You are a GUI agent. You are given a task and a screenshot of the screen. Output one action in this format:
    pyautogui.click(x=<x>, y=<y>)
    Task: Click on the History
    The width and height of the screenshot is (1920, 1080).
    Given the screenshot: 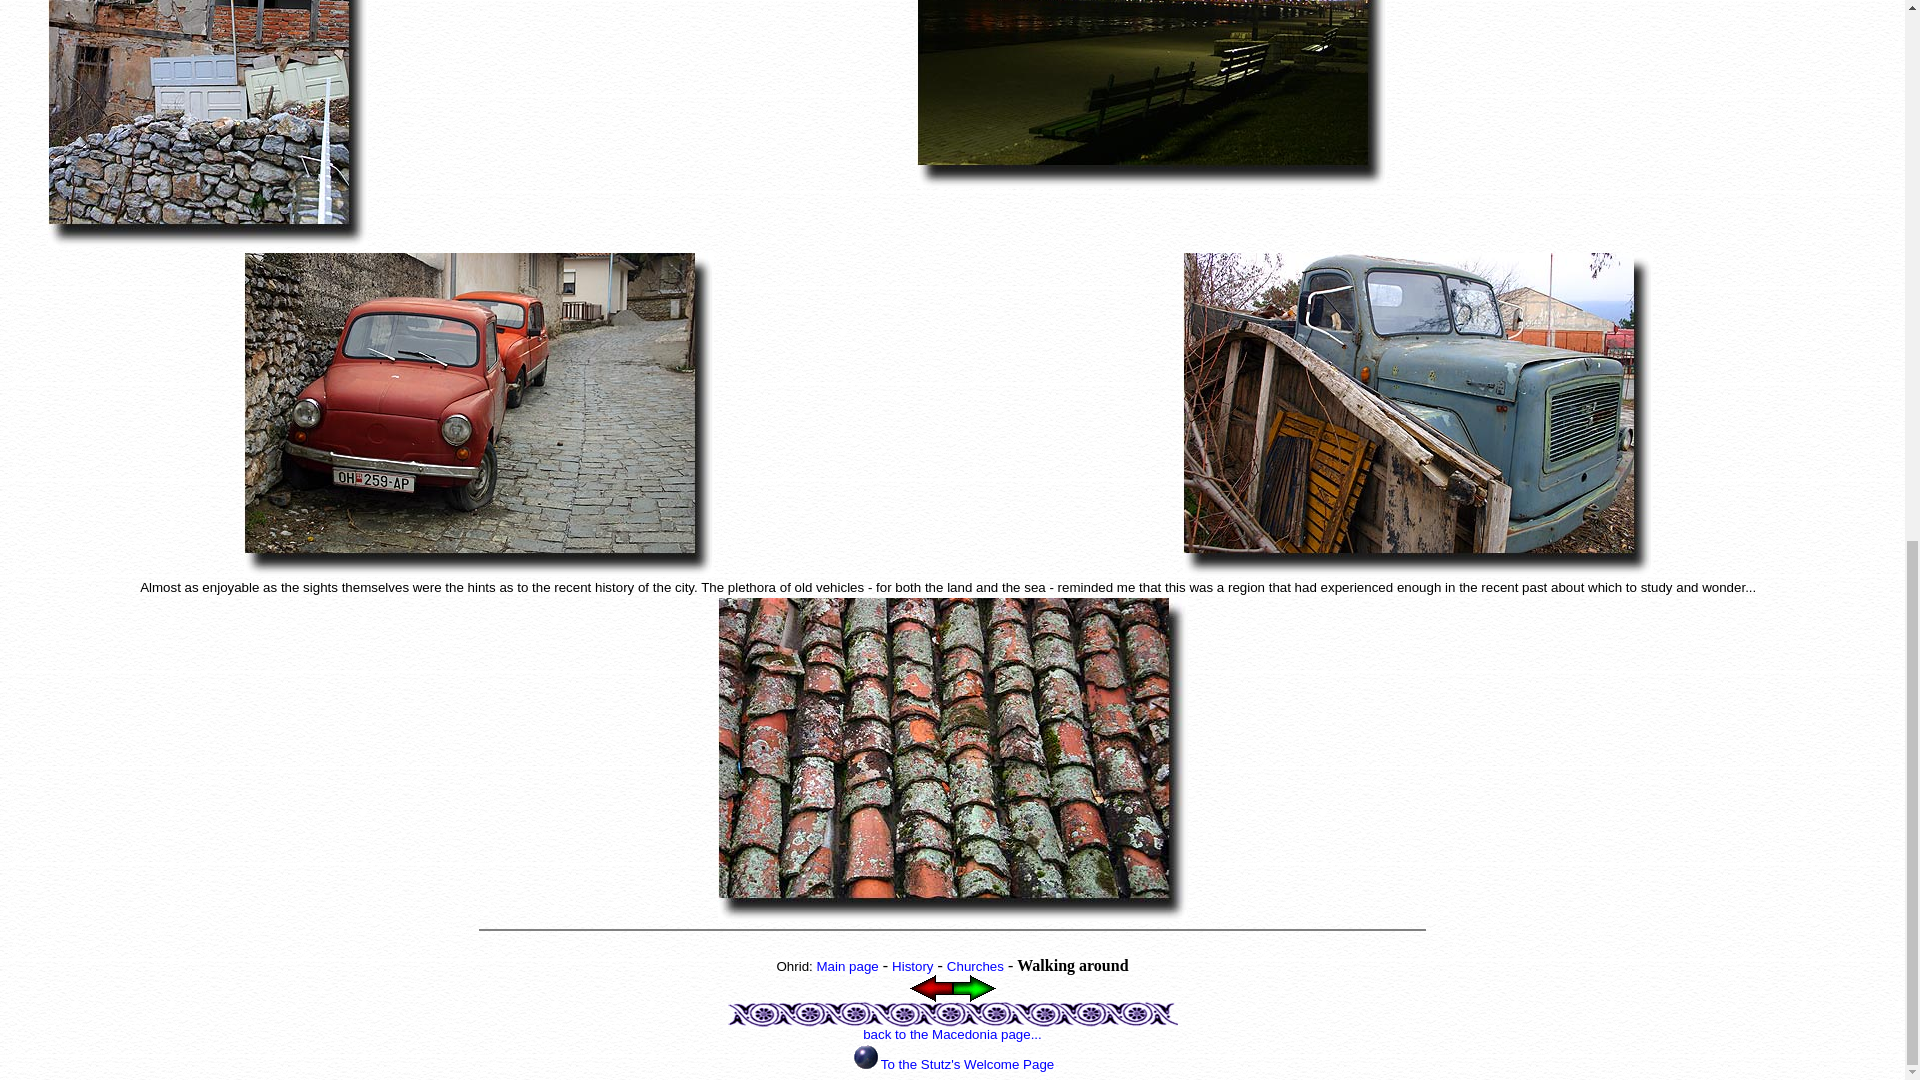 What is the action you would take?
    pyautogui.click(x=912, y=966)
    